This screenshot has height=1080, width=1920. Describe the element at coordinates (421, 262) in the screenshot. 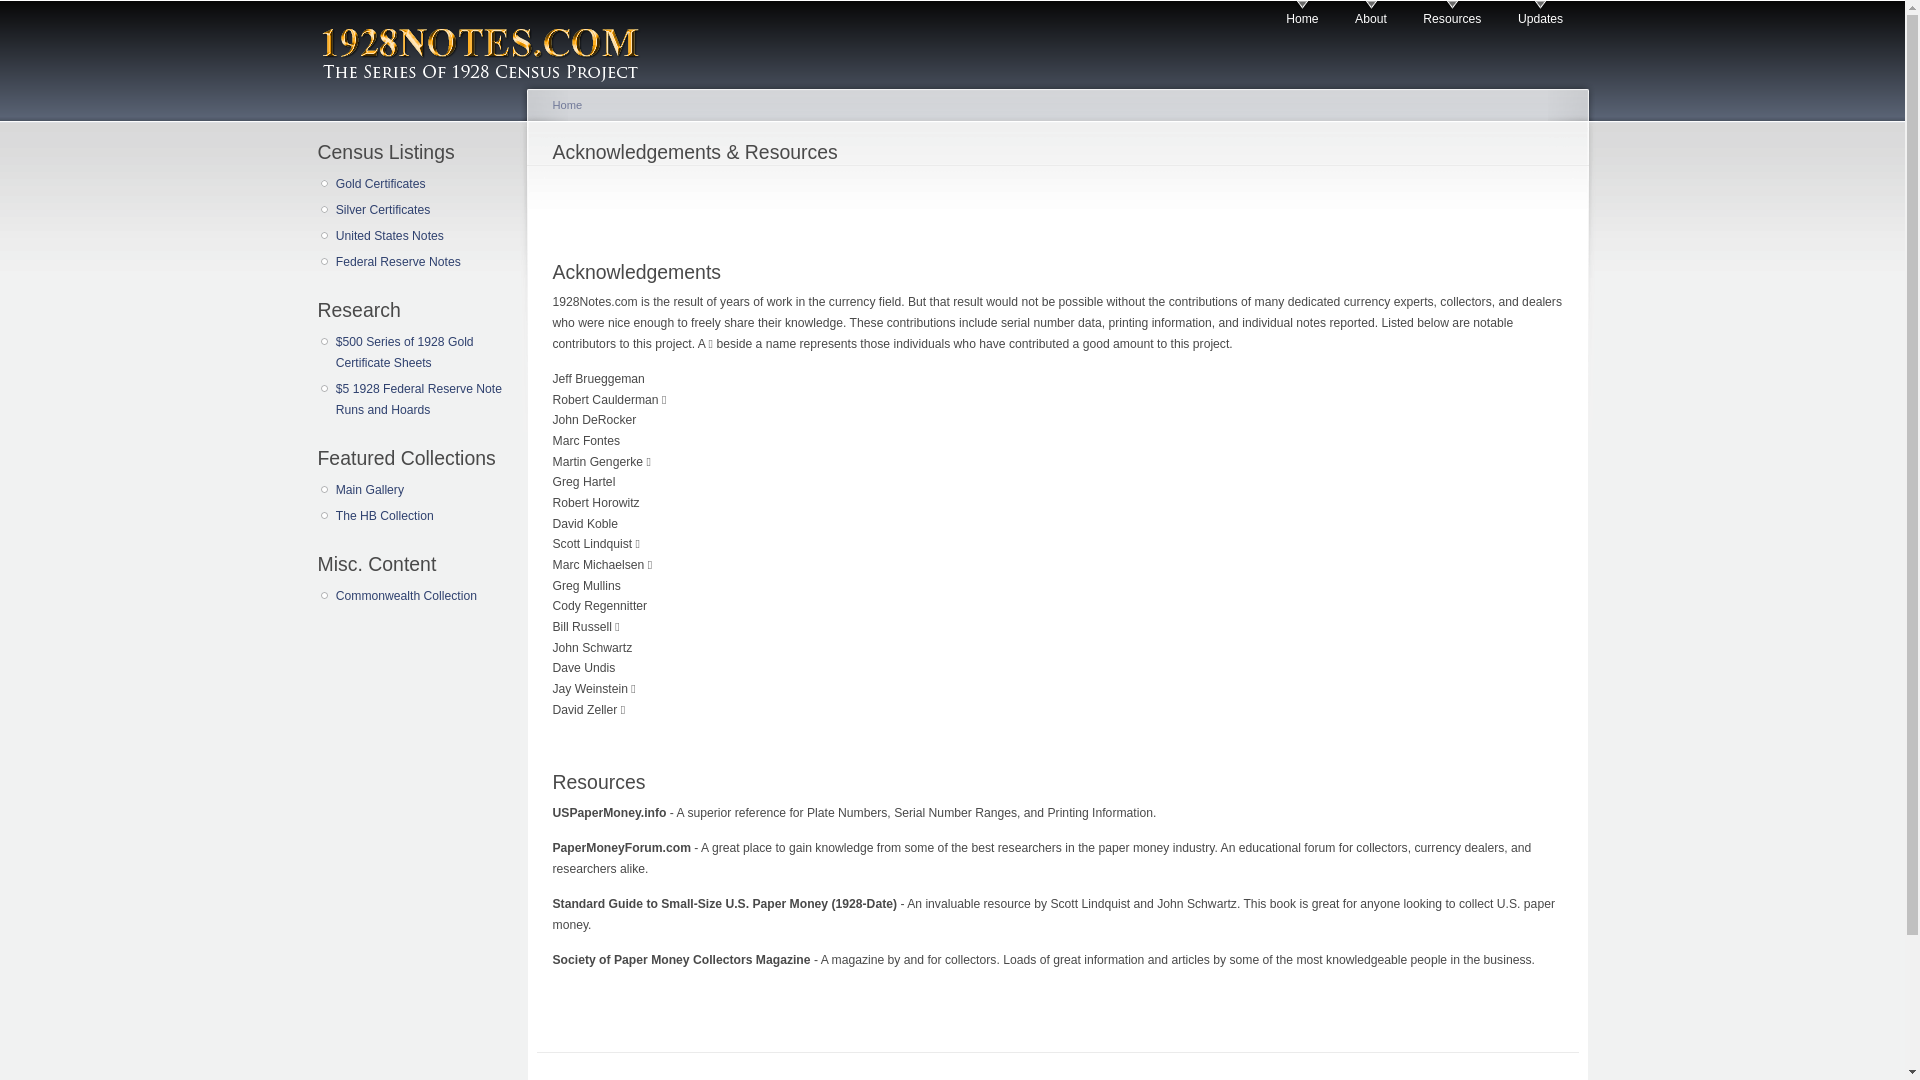

I see `Federal Reserve Notes` at that location.